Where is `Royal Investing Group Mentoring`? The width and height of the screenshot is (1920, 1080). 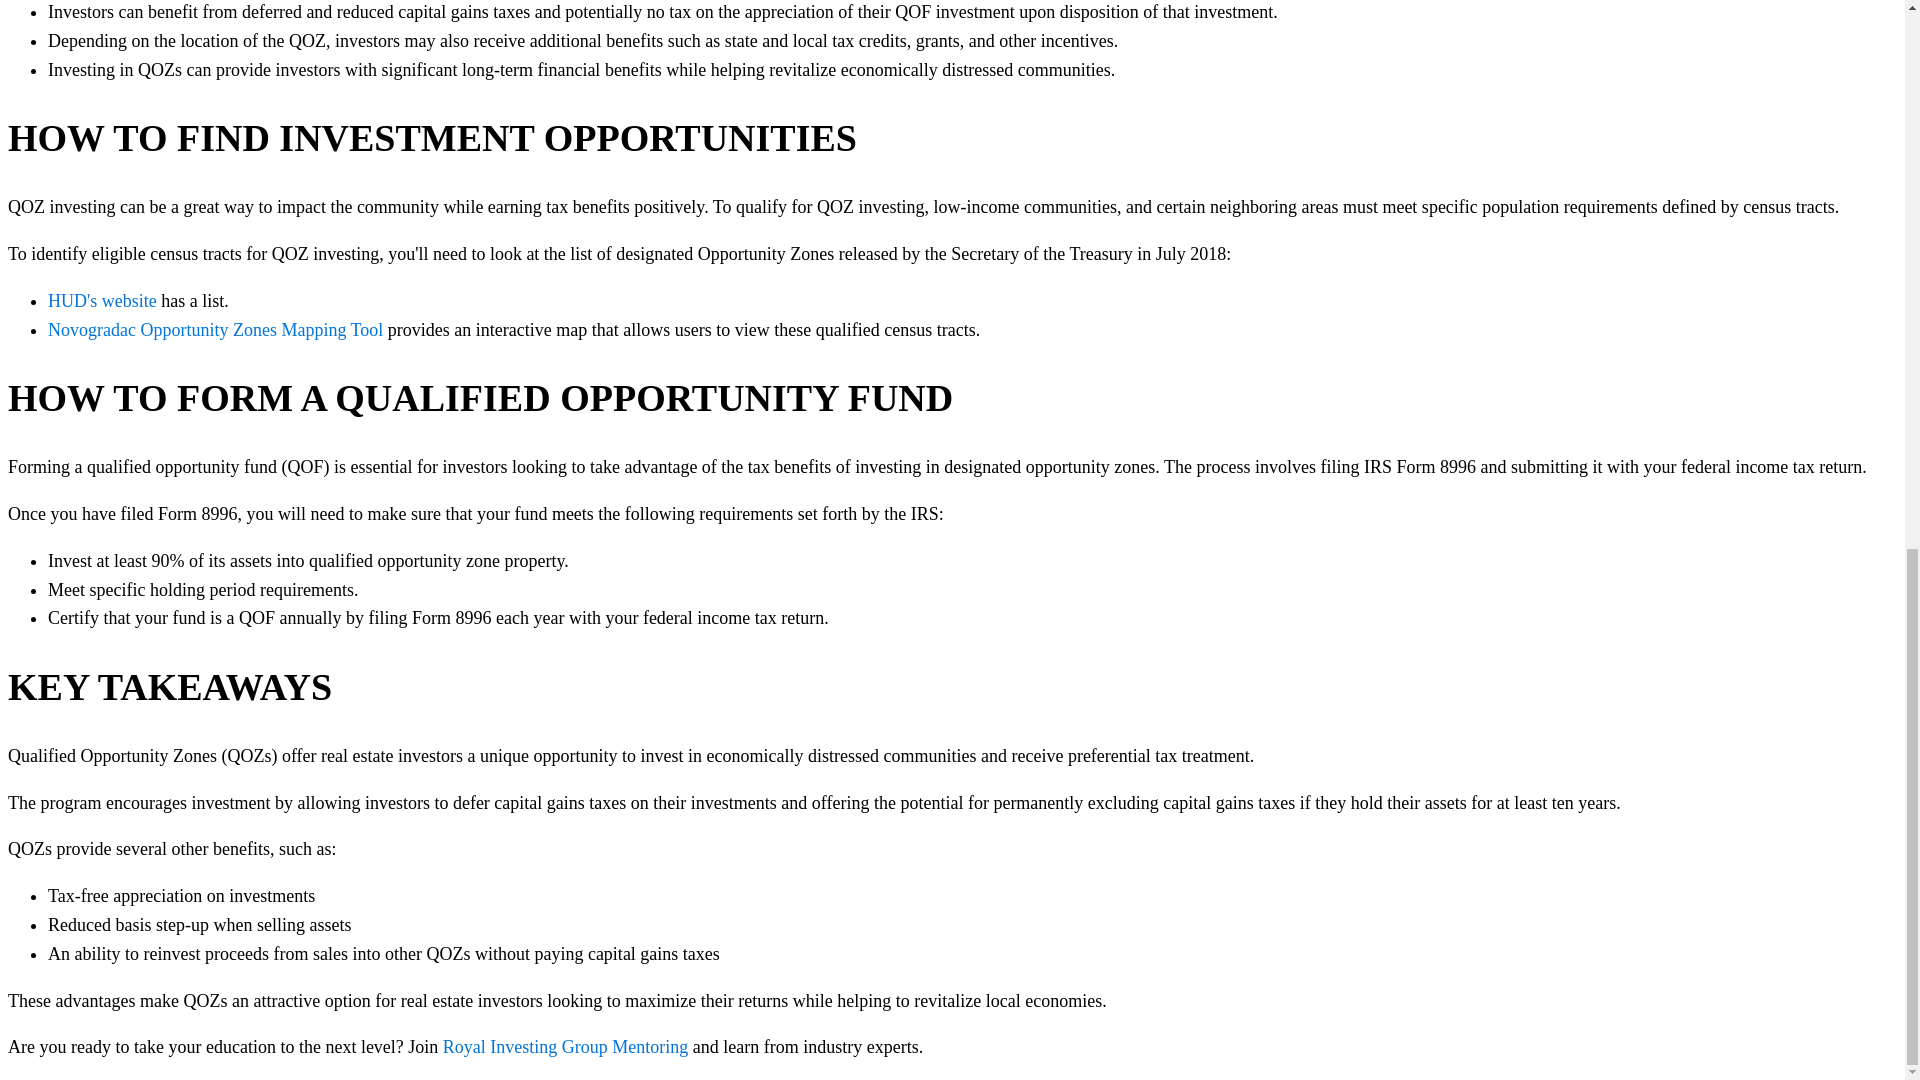 Royal Investing Group Mentoring is located at coordinates (565, 1046).